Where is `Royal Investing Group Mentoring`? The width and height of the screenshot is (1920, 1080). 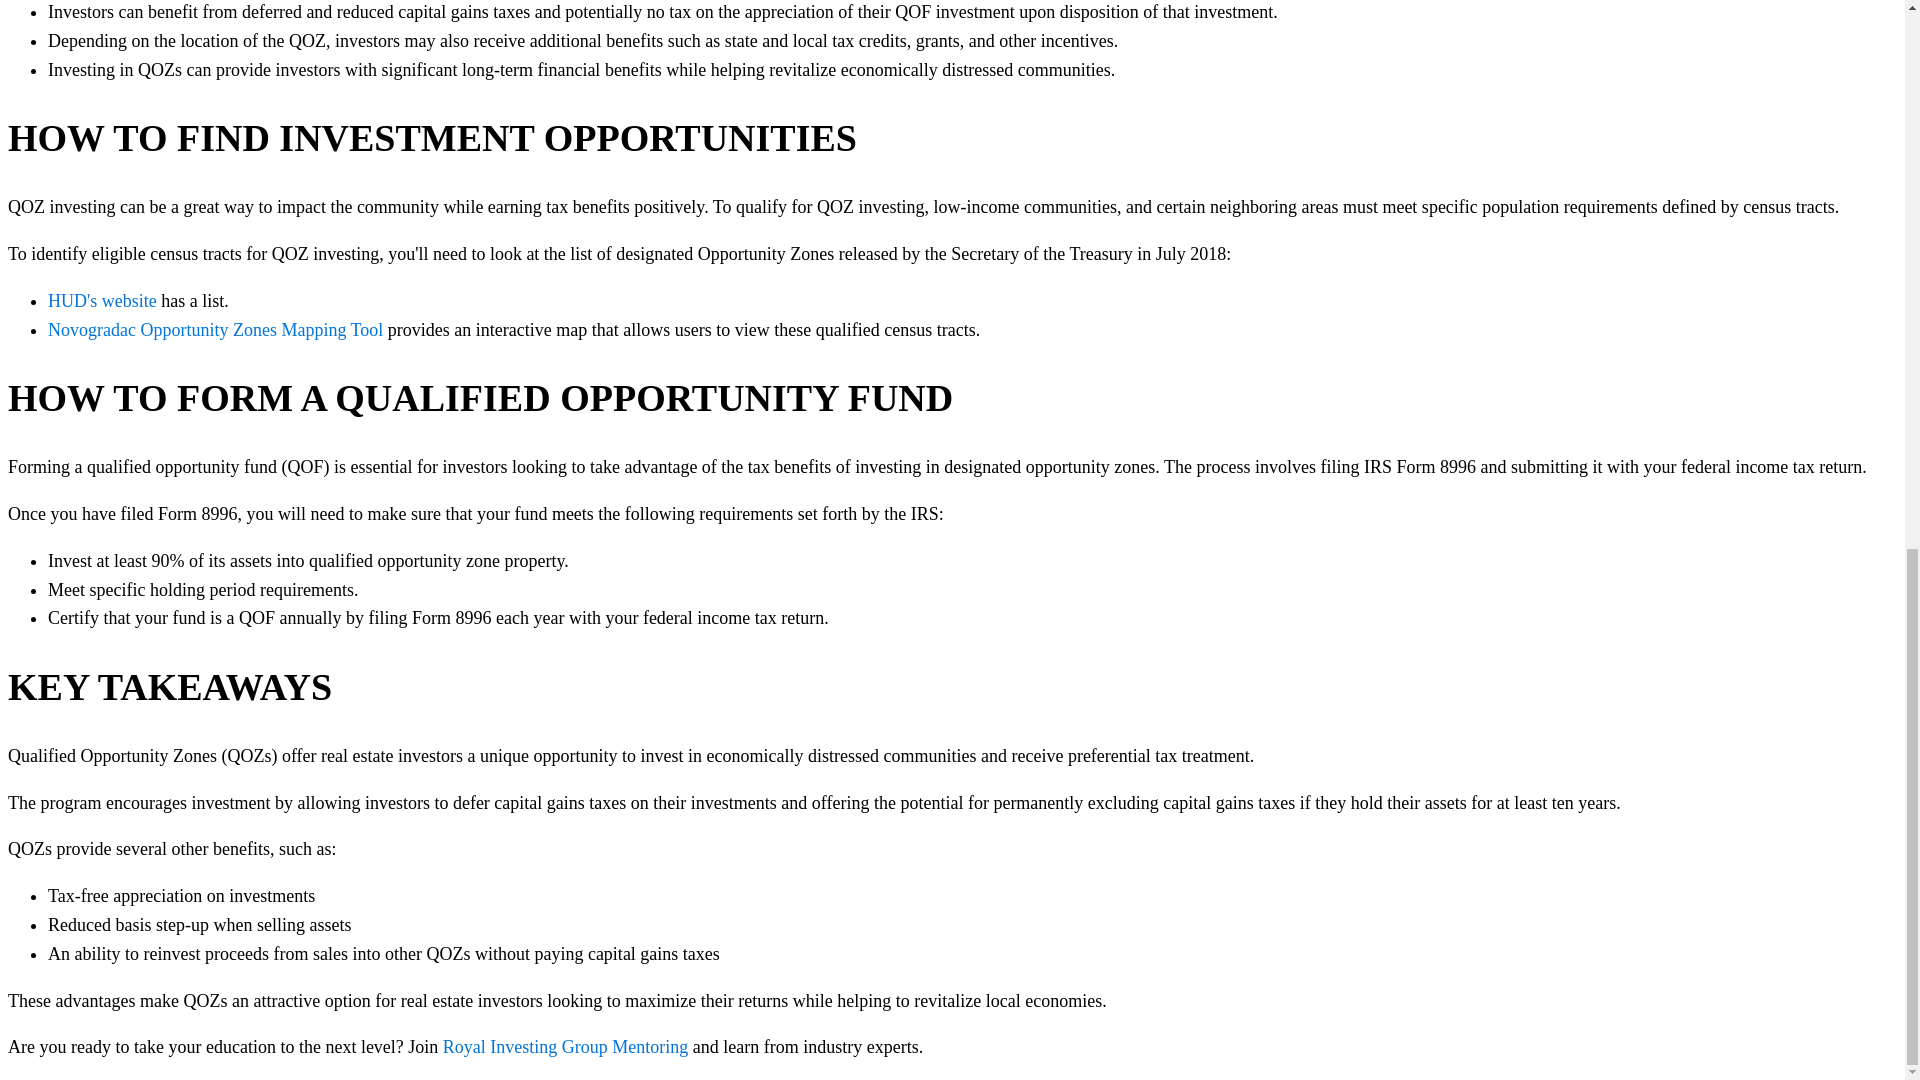 Royal Investing Group Mentoring is located at coordinates (565, 1046).